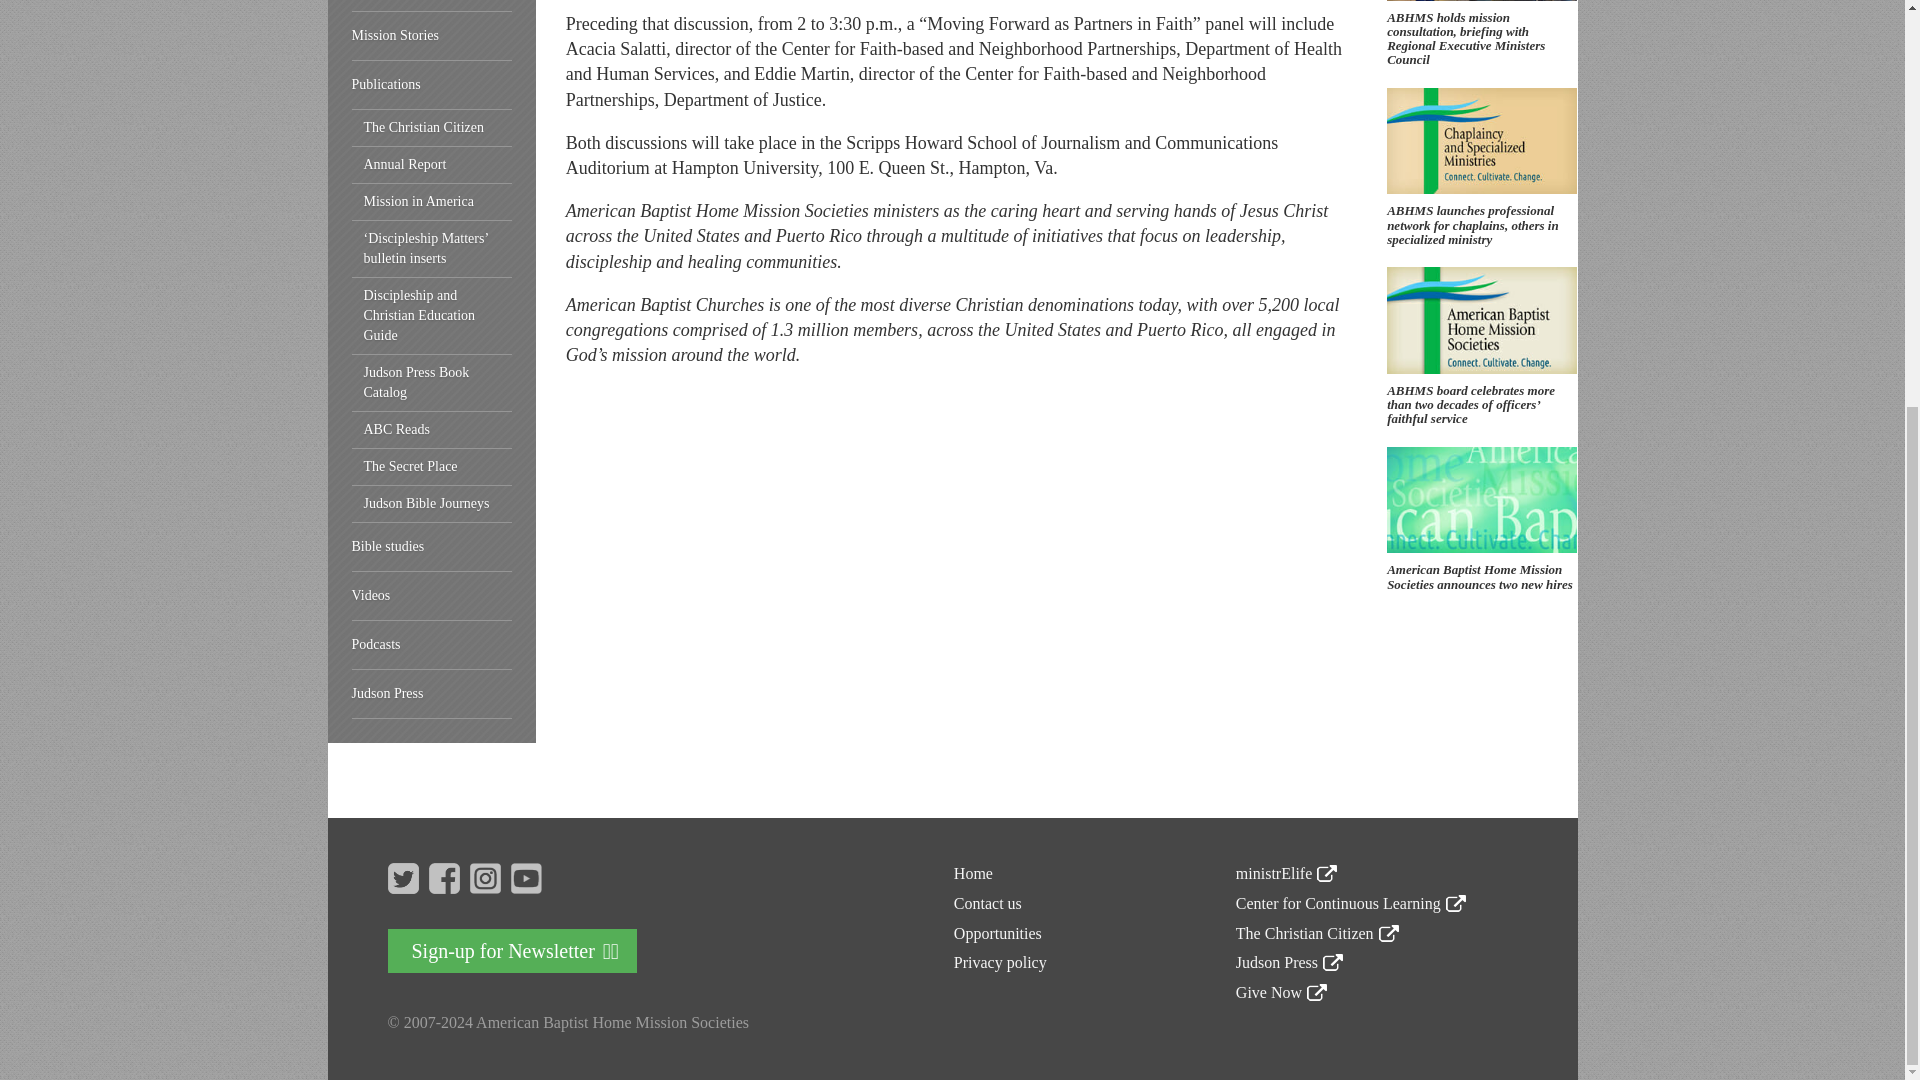 The width and height of the screenshot is (1920, 1080). I want to click on Annual Report, so click(432, 164).